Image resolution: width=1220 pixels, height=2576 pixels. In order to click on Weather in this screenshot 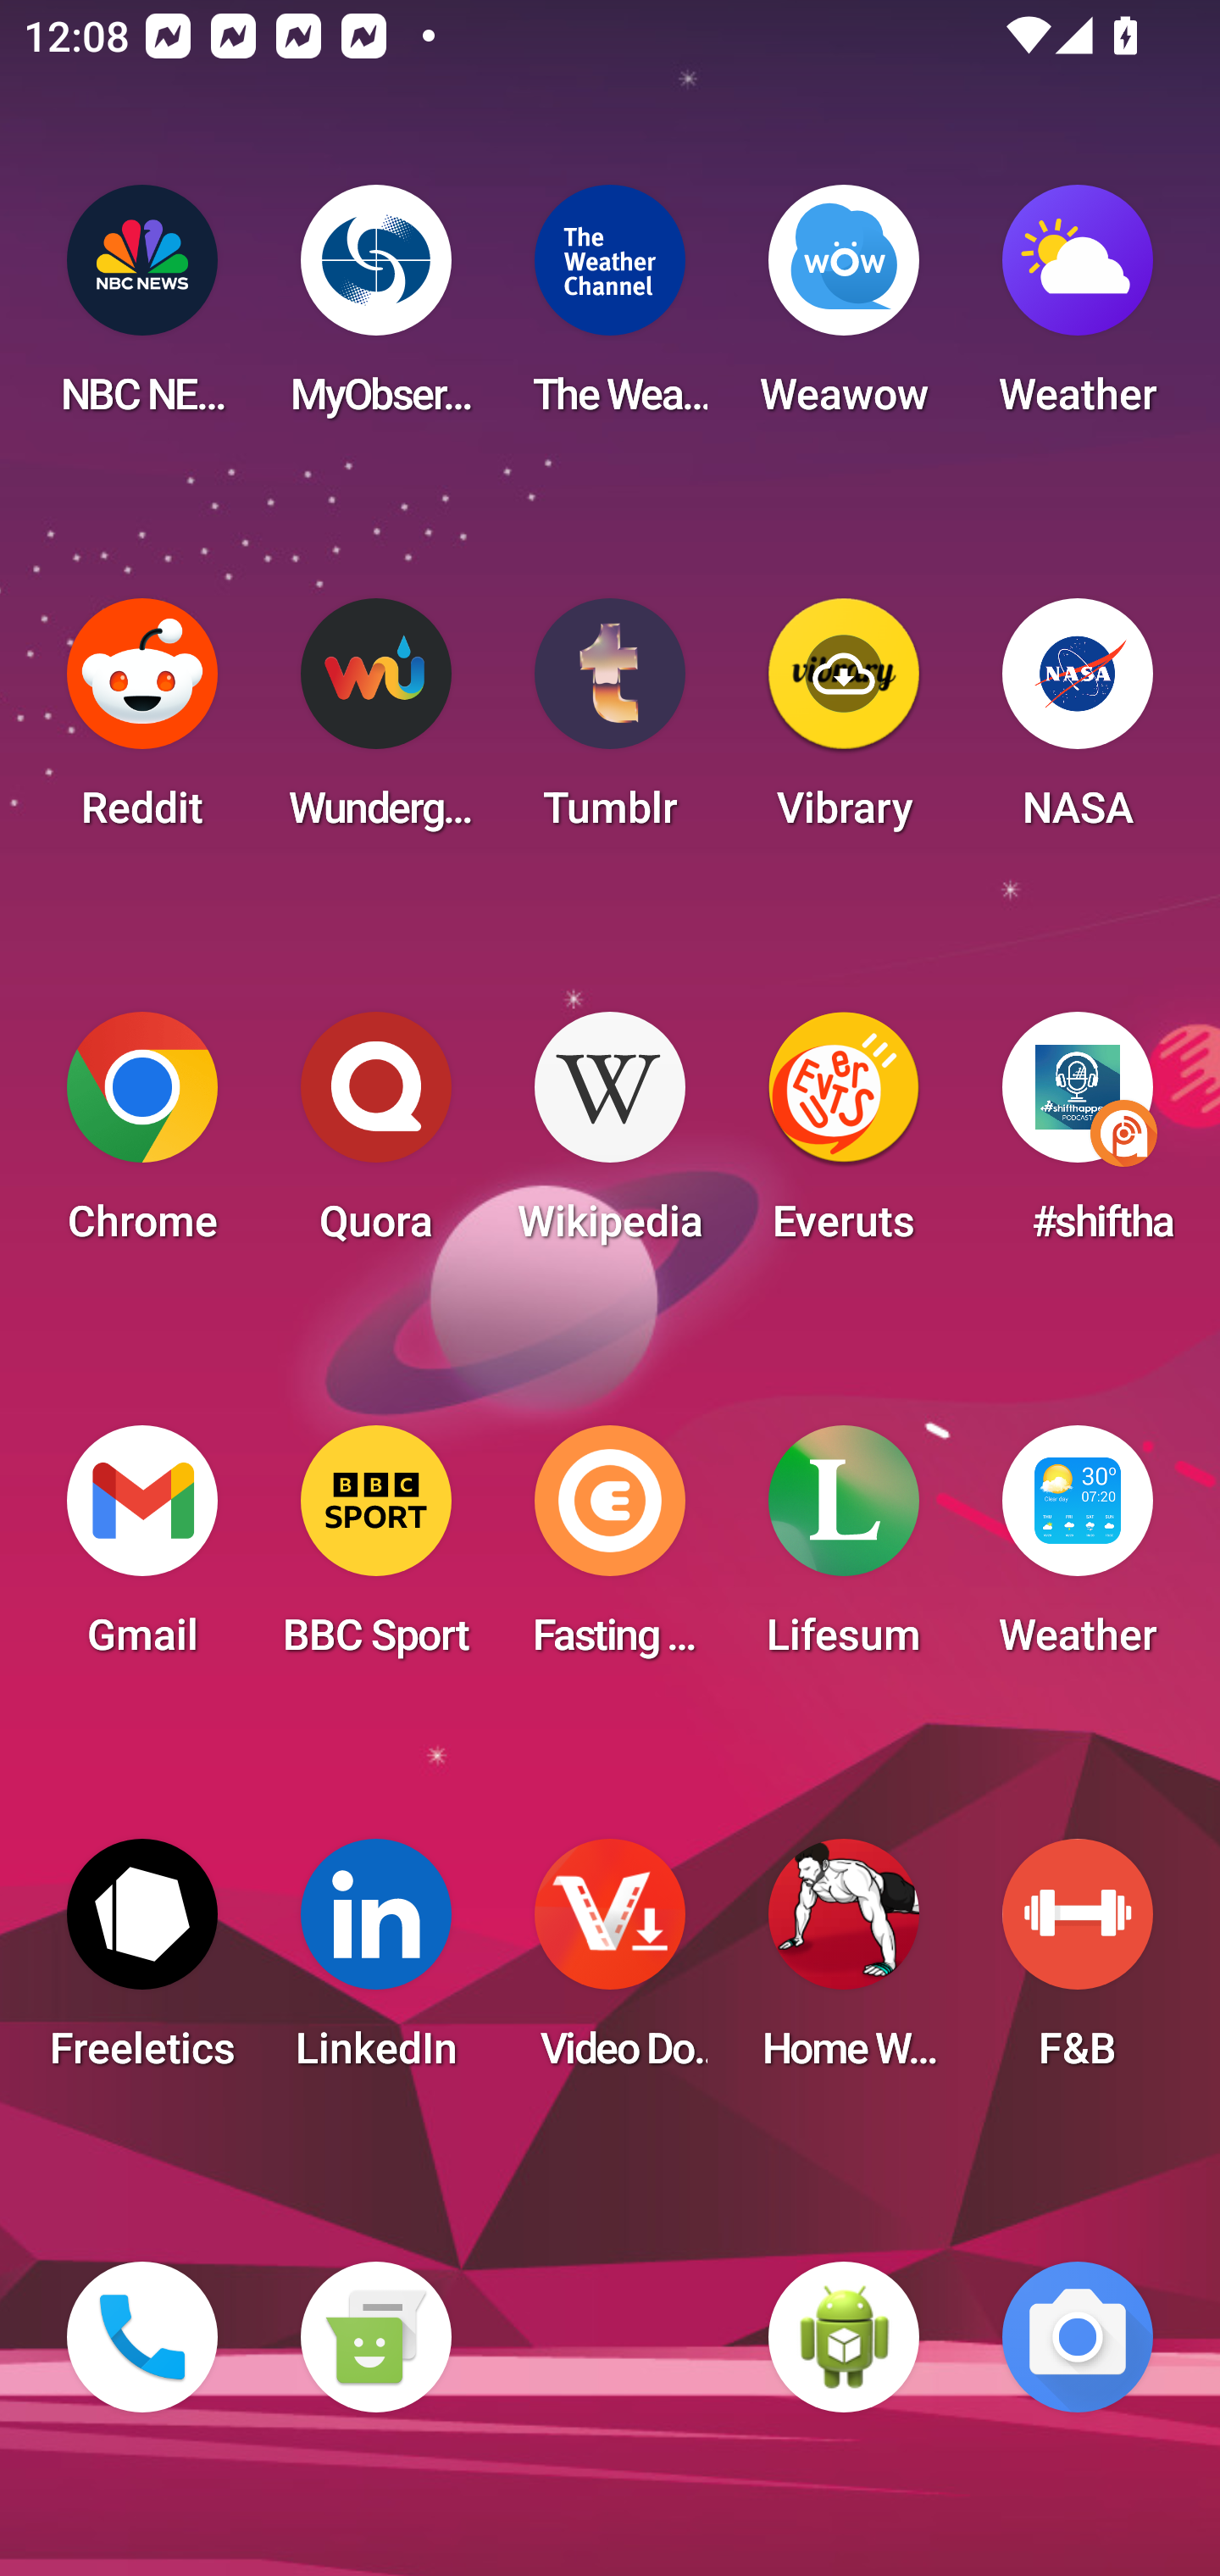, I will do `click(1078, 1551)`.